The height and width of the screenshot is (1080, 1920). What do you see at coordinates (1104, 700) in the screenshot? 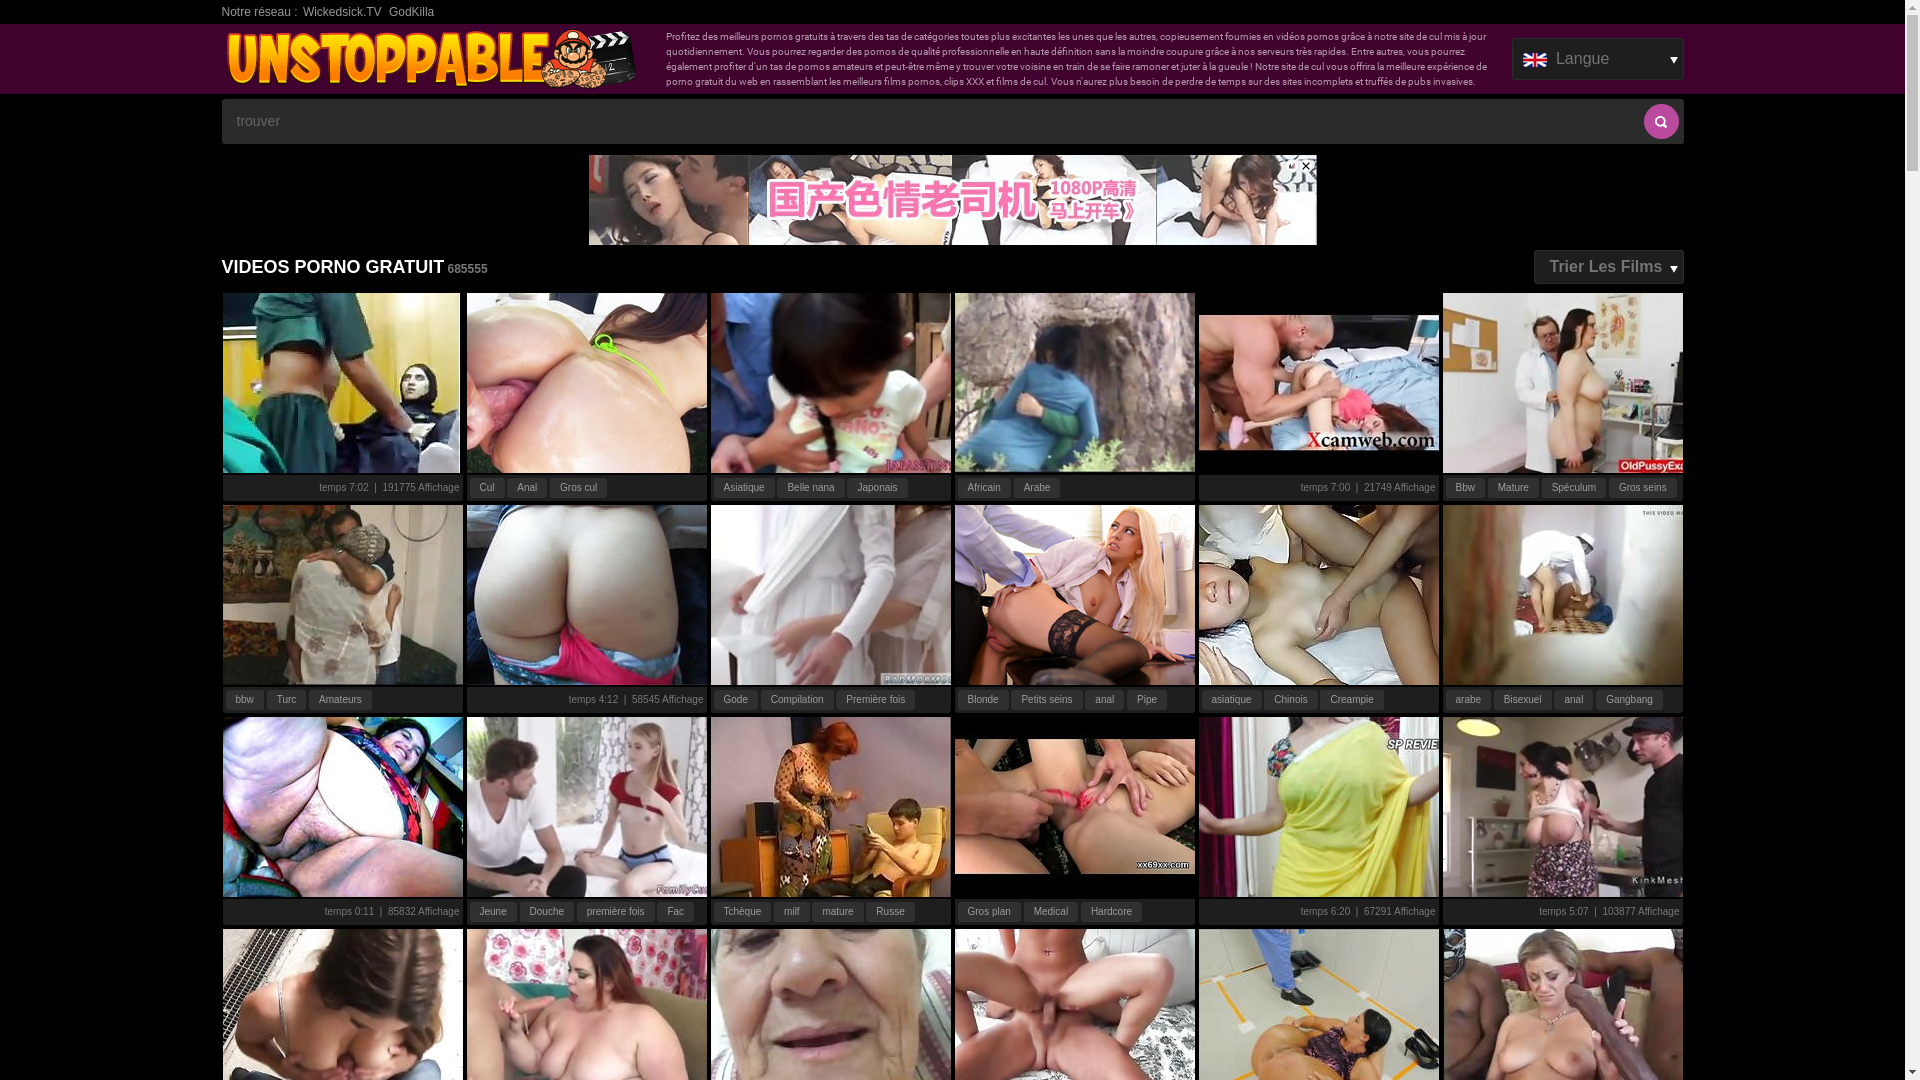
I see `anal` at bounding box center [1104, 700].